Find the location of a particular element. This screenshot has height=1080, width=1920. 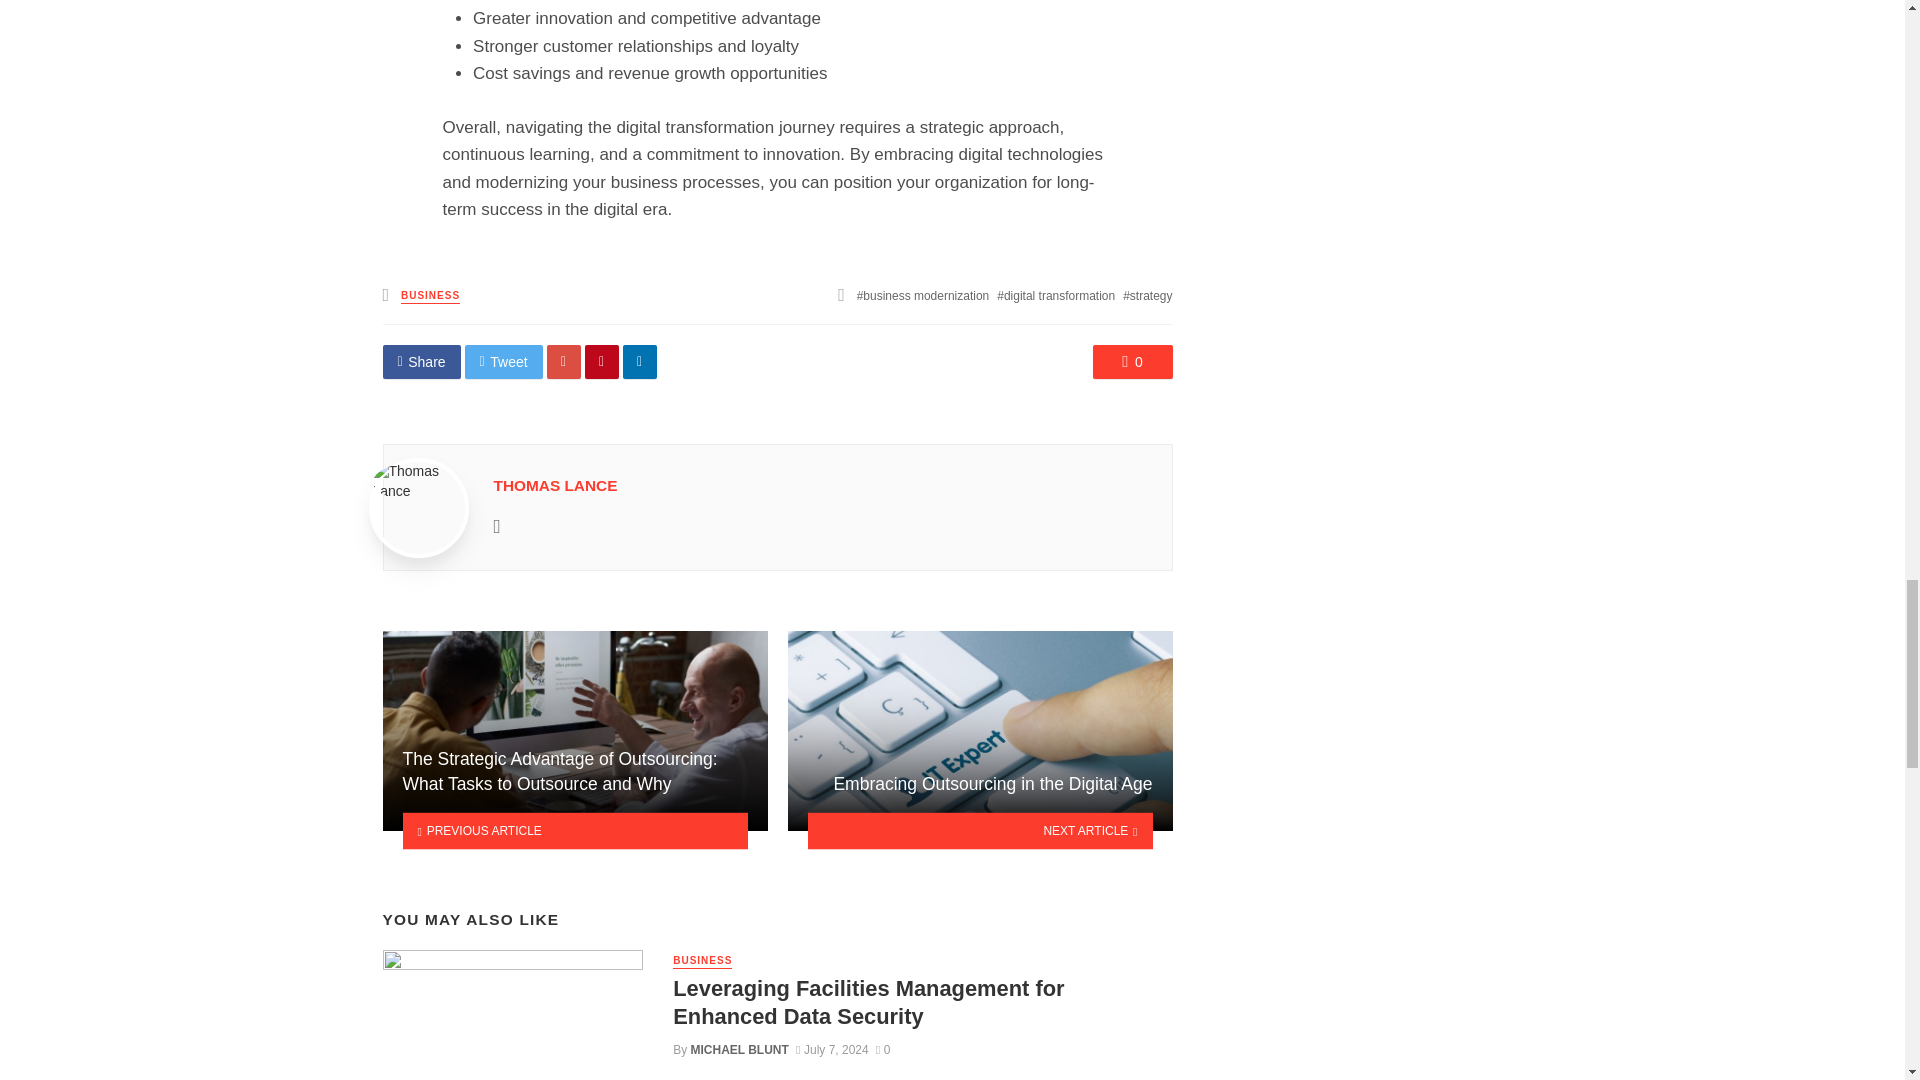

BUSINESS is located at coordinates (430, 296).